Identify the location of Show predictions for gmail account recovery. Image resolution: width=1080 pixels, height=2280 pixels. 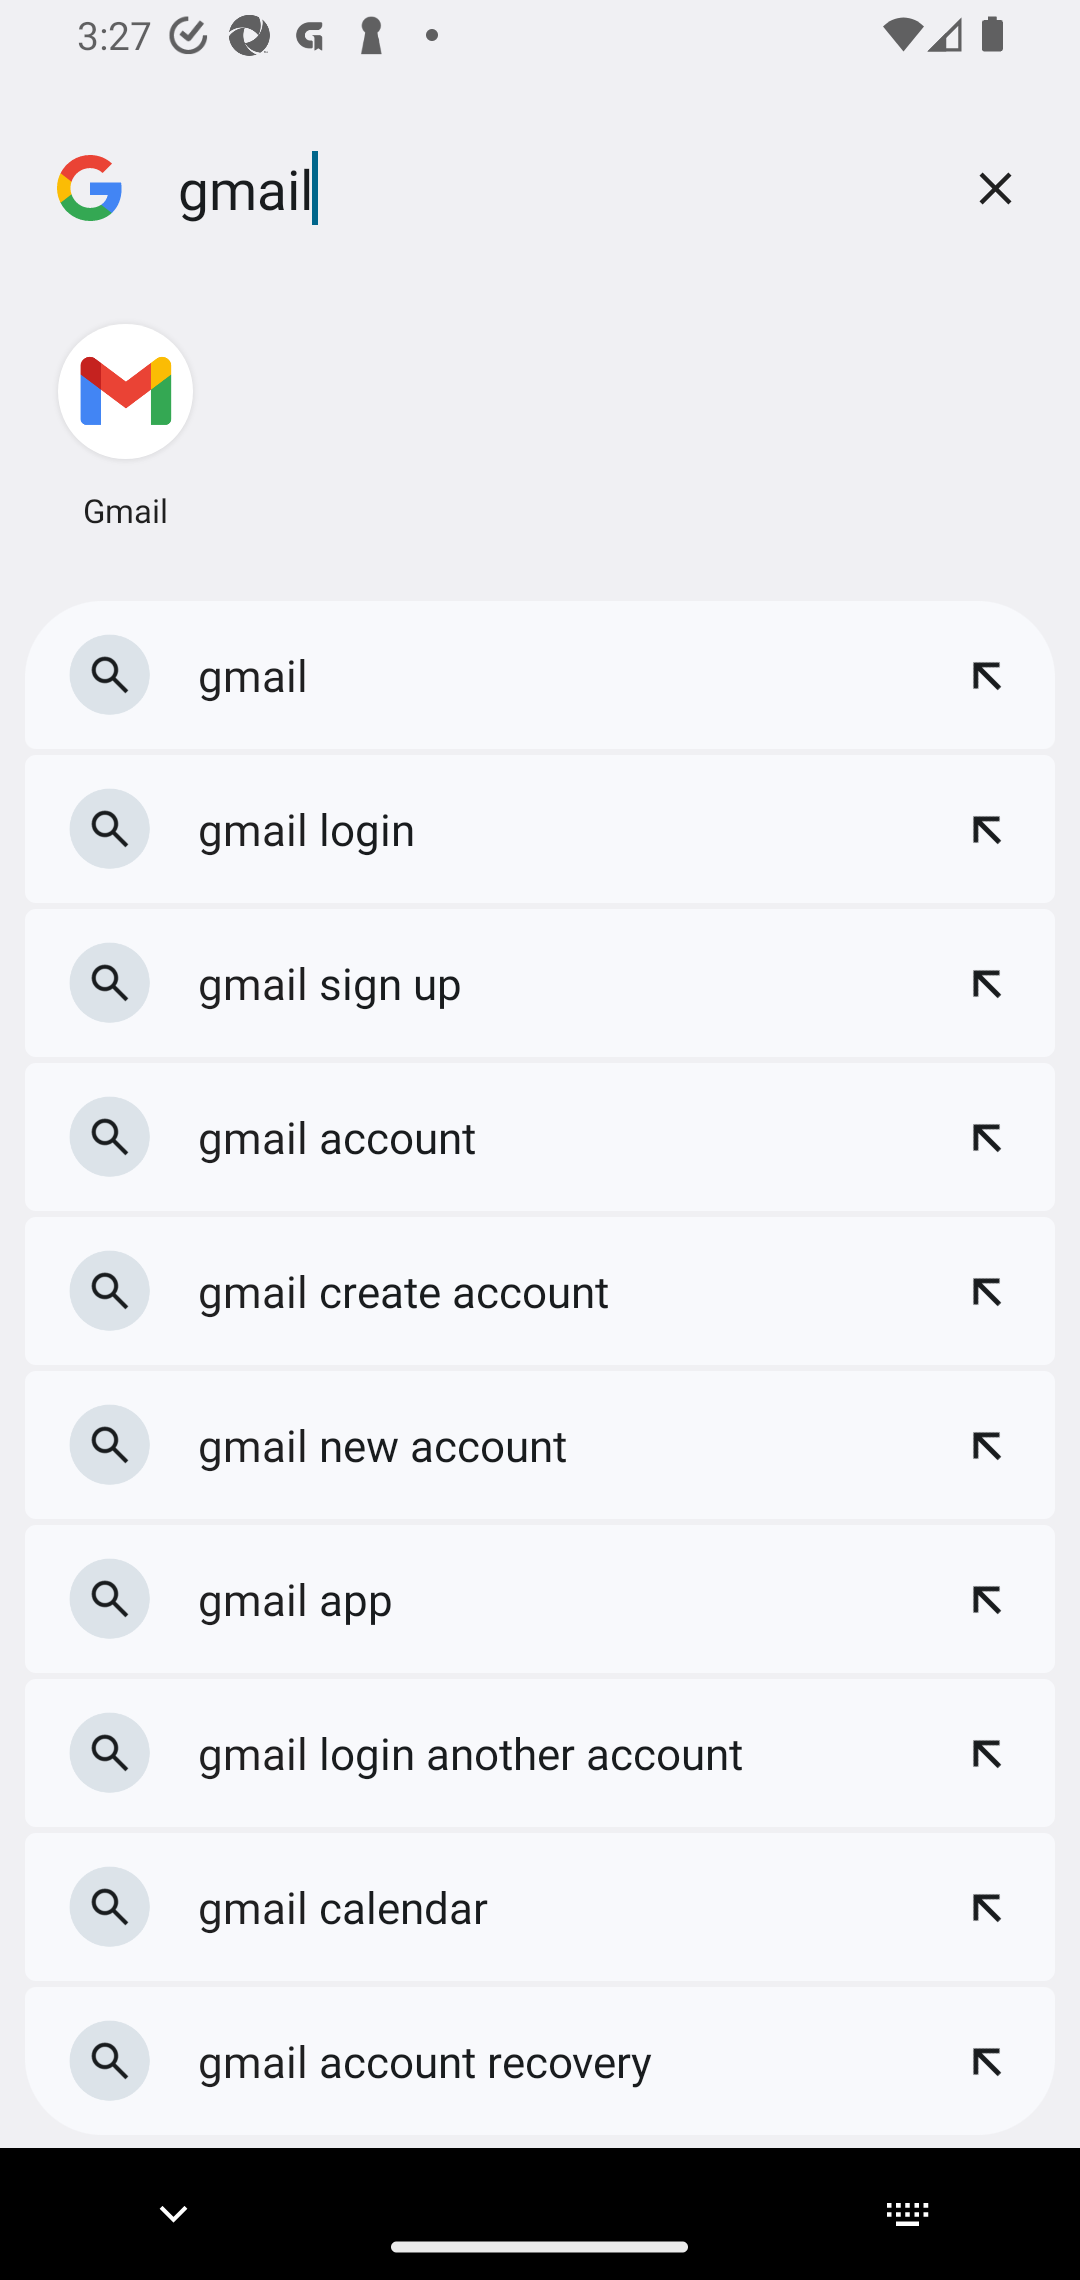
(986, 2061).